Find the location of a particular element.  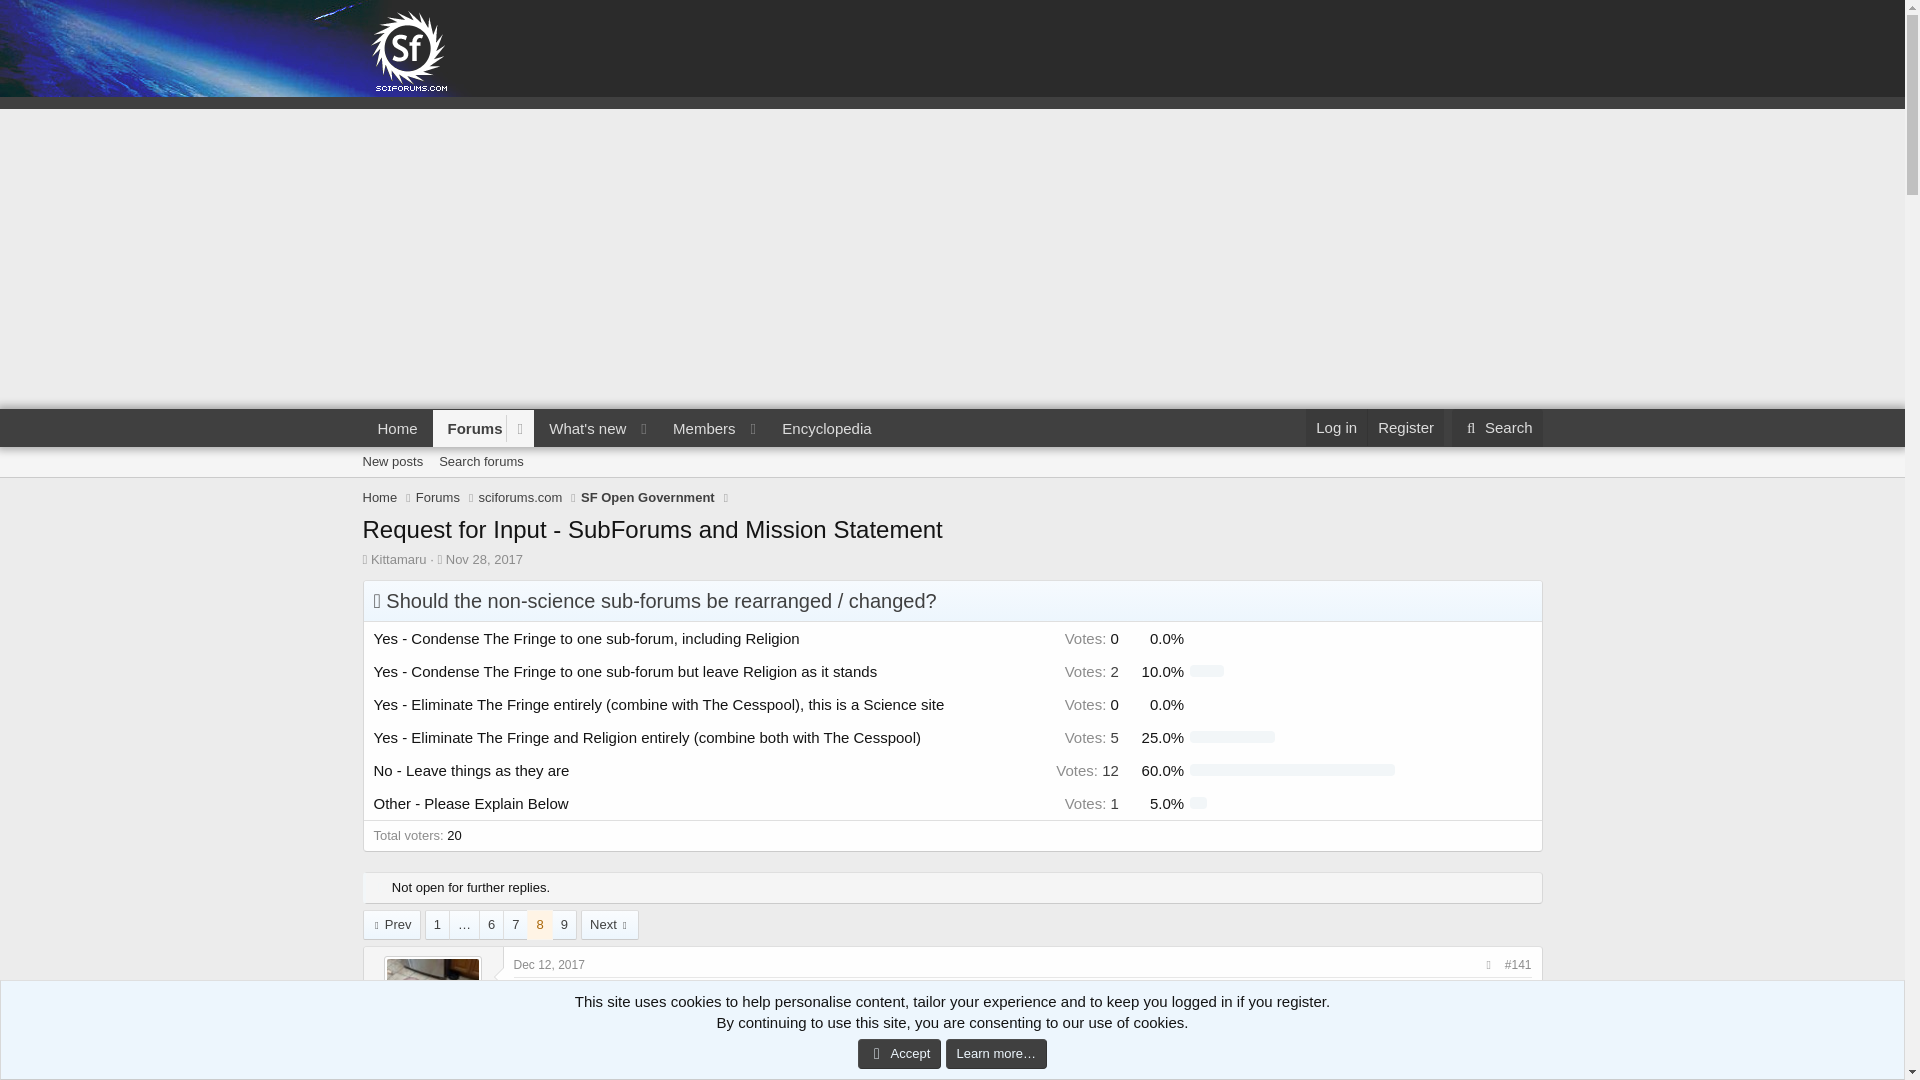

Home is located at coordinates (380, 498).